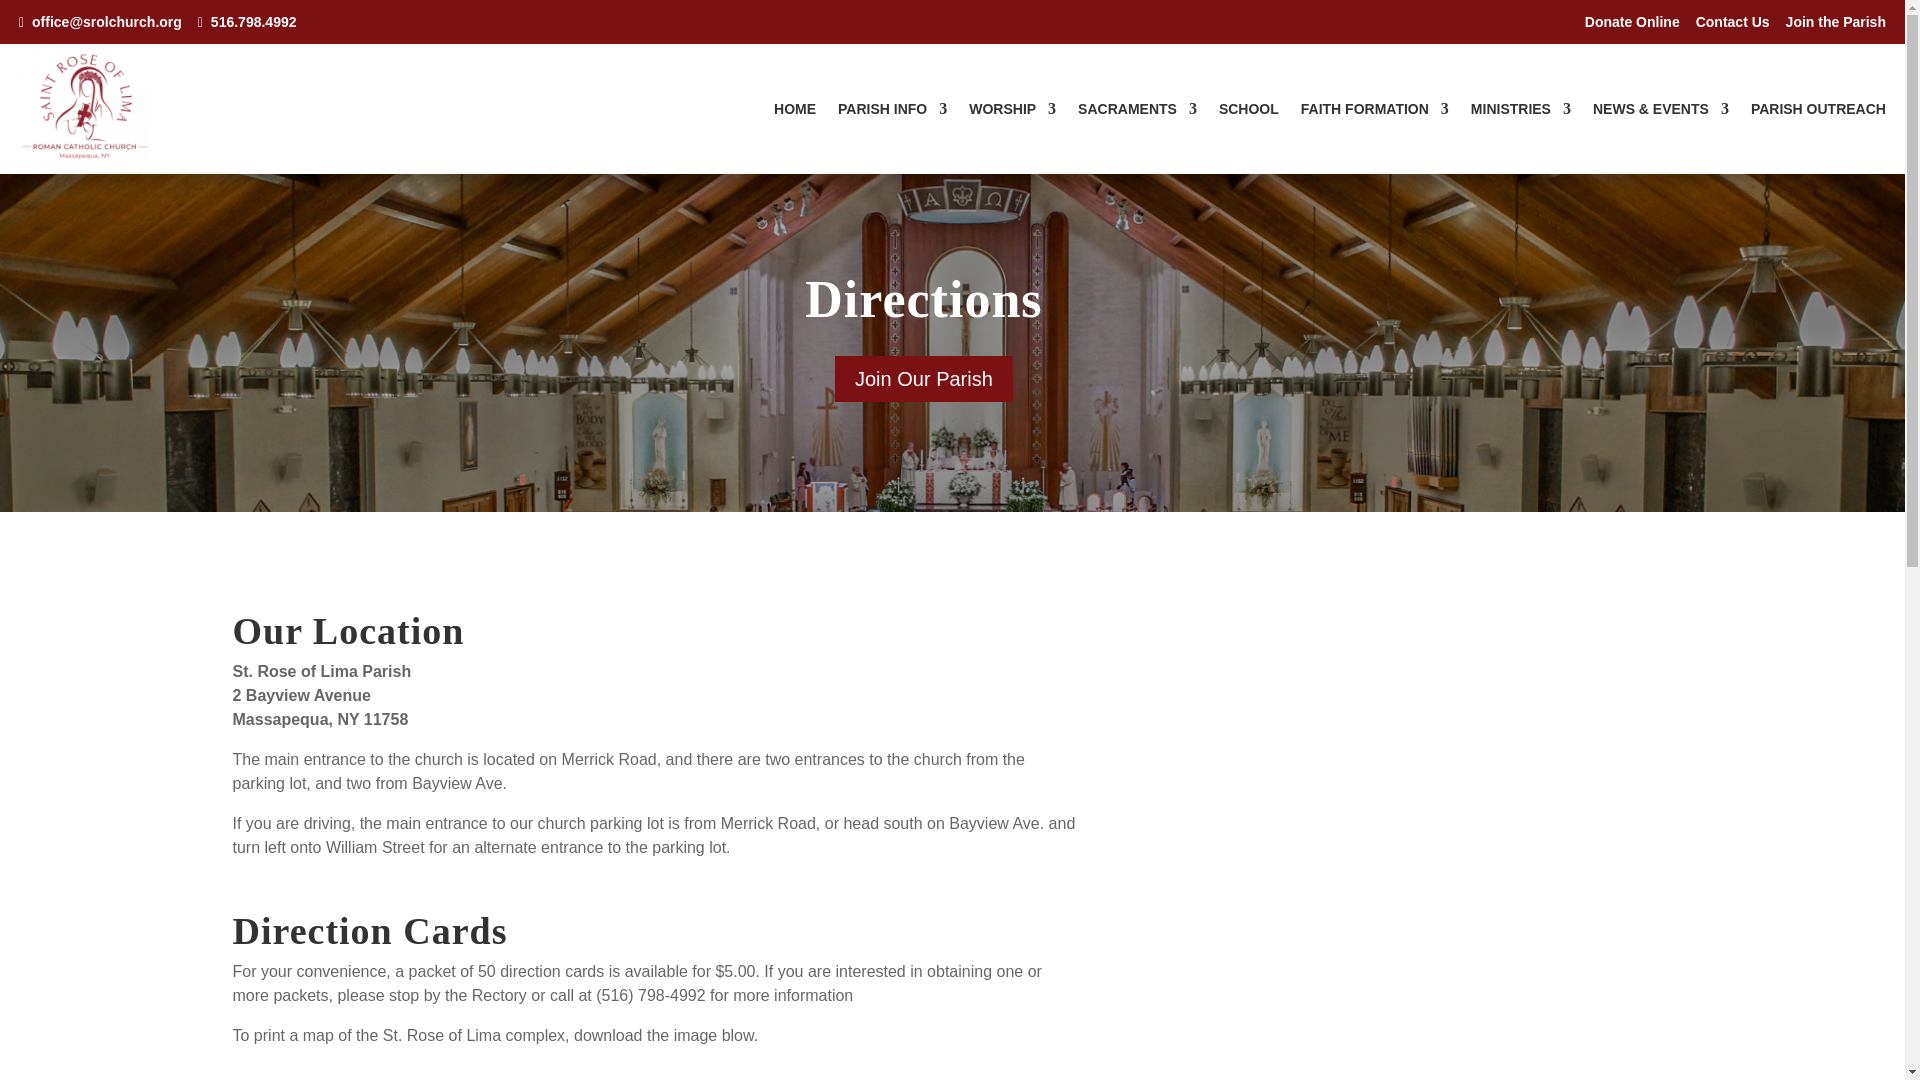 The image size is (1920, 1080). Describe the element at coordinates (1520, 112) in the screenshot. I see `MINISTRIES` at that location.